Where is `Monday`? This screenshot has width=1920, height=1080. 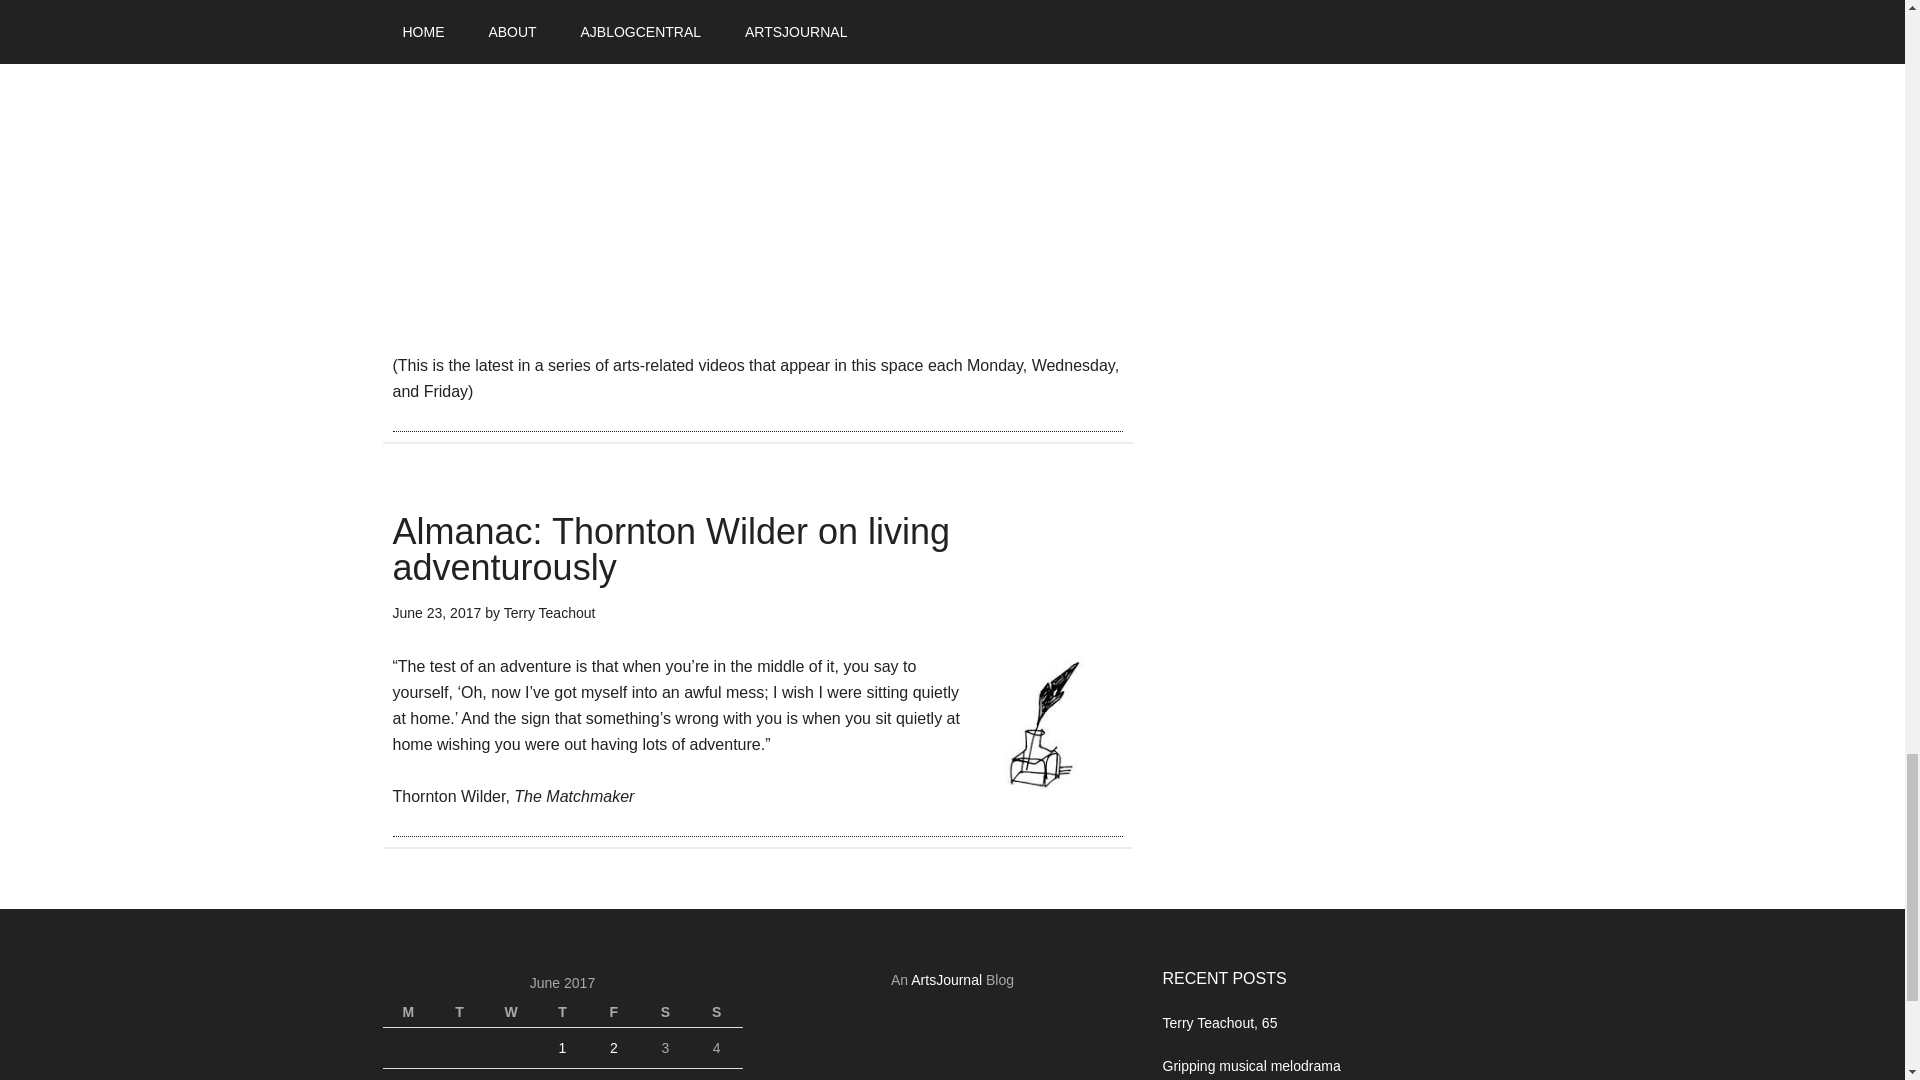 Monday is located at coordinates (408, 1012).